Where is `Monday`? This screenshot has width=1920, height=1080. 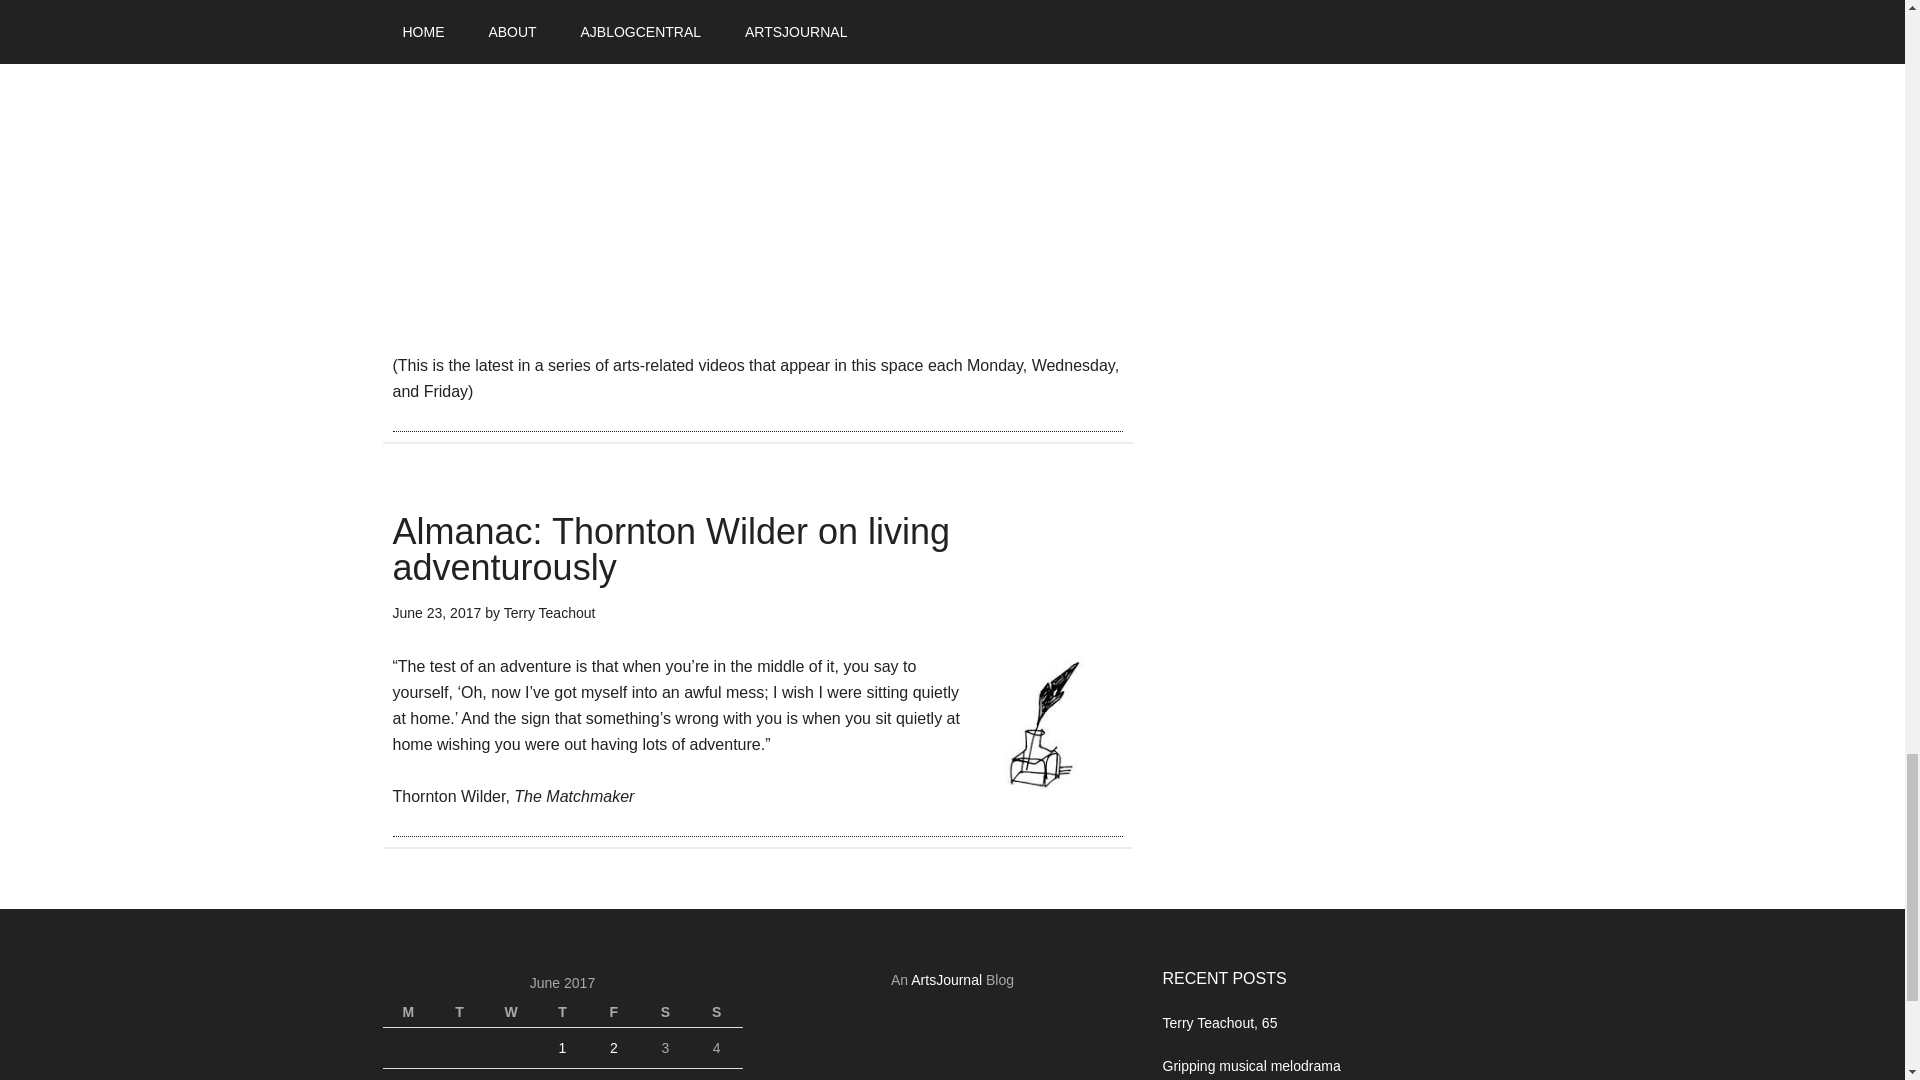 Monday is located at coordinates (408, 1012).